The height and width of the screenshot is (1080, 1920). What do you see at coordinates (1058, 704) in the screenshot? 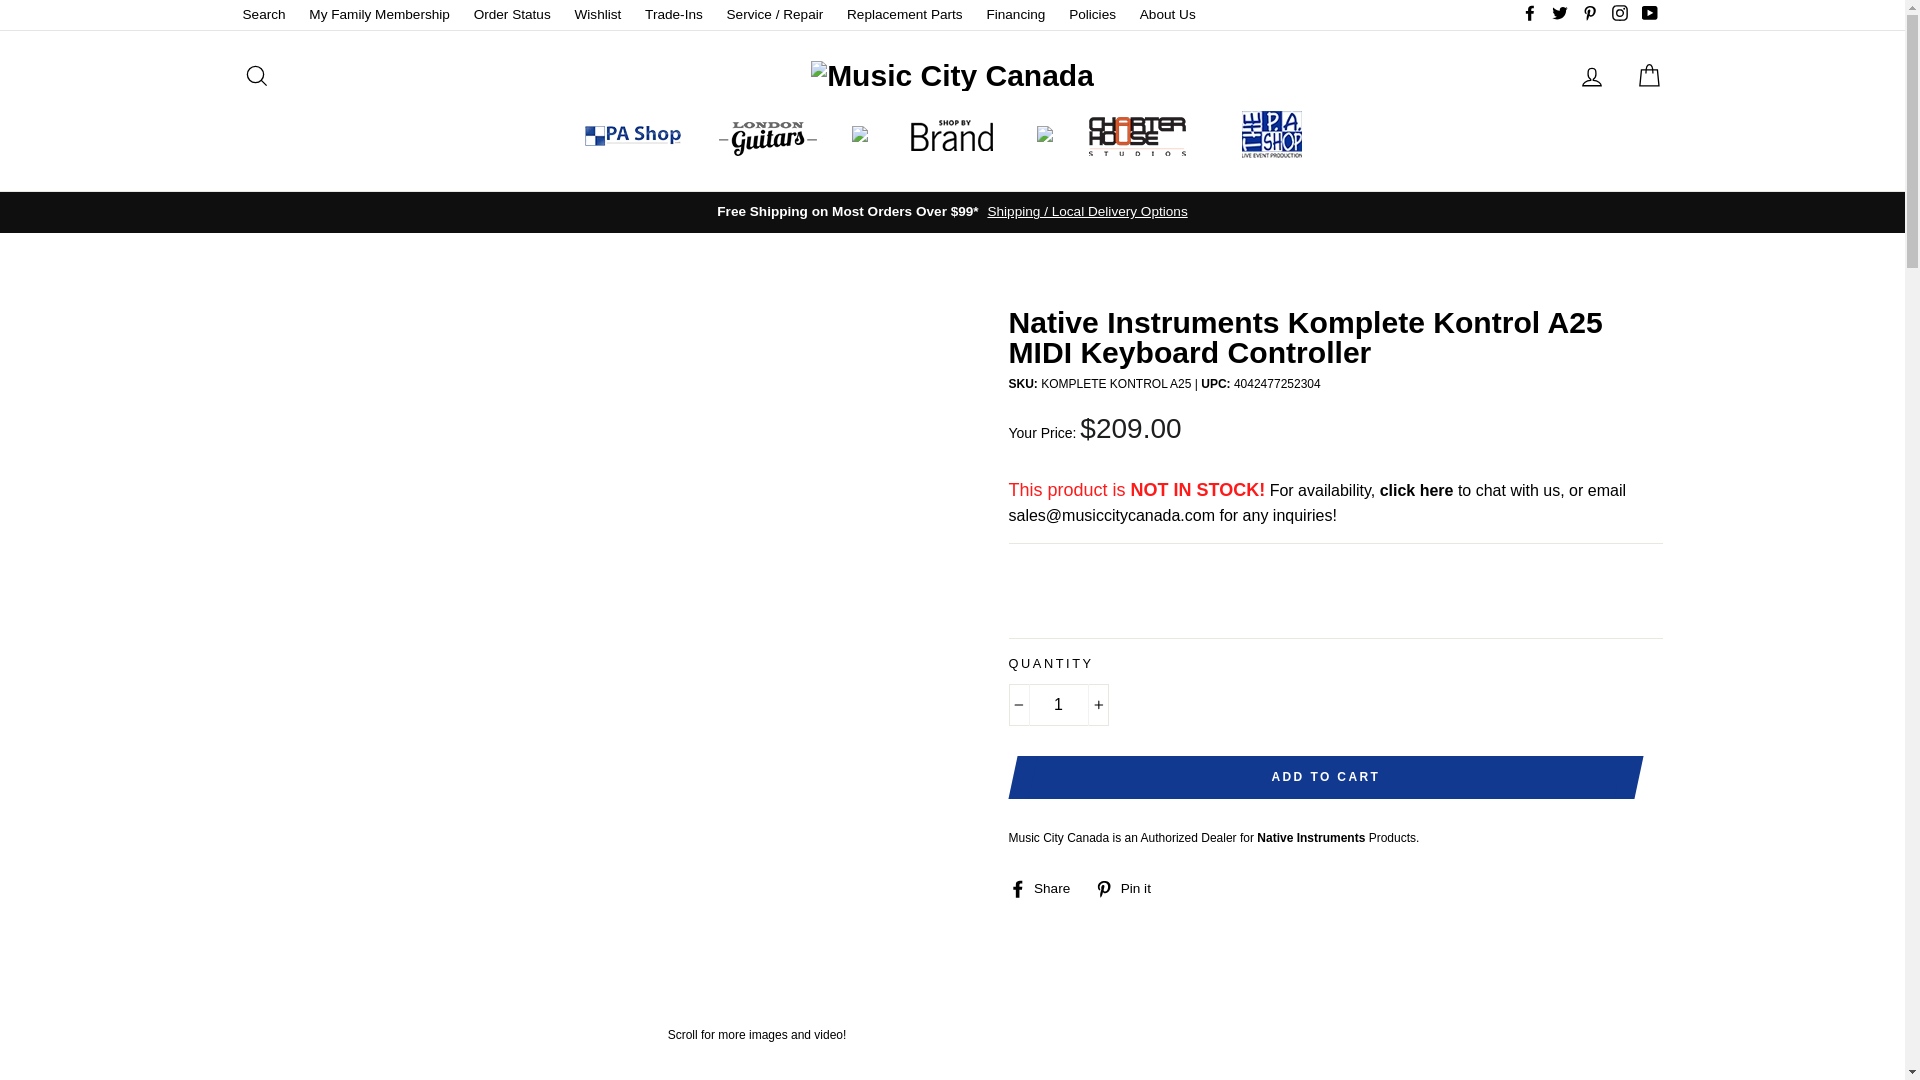
I see `1` at bounding box center [1058, 704].